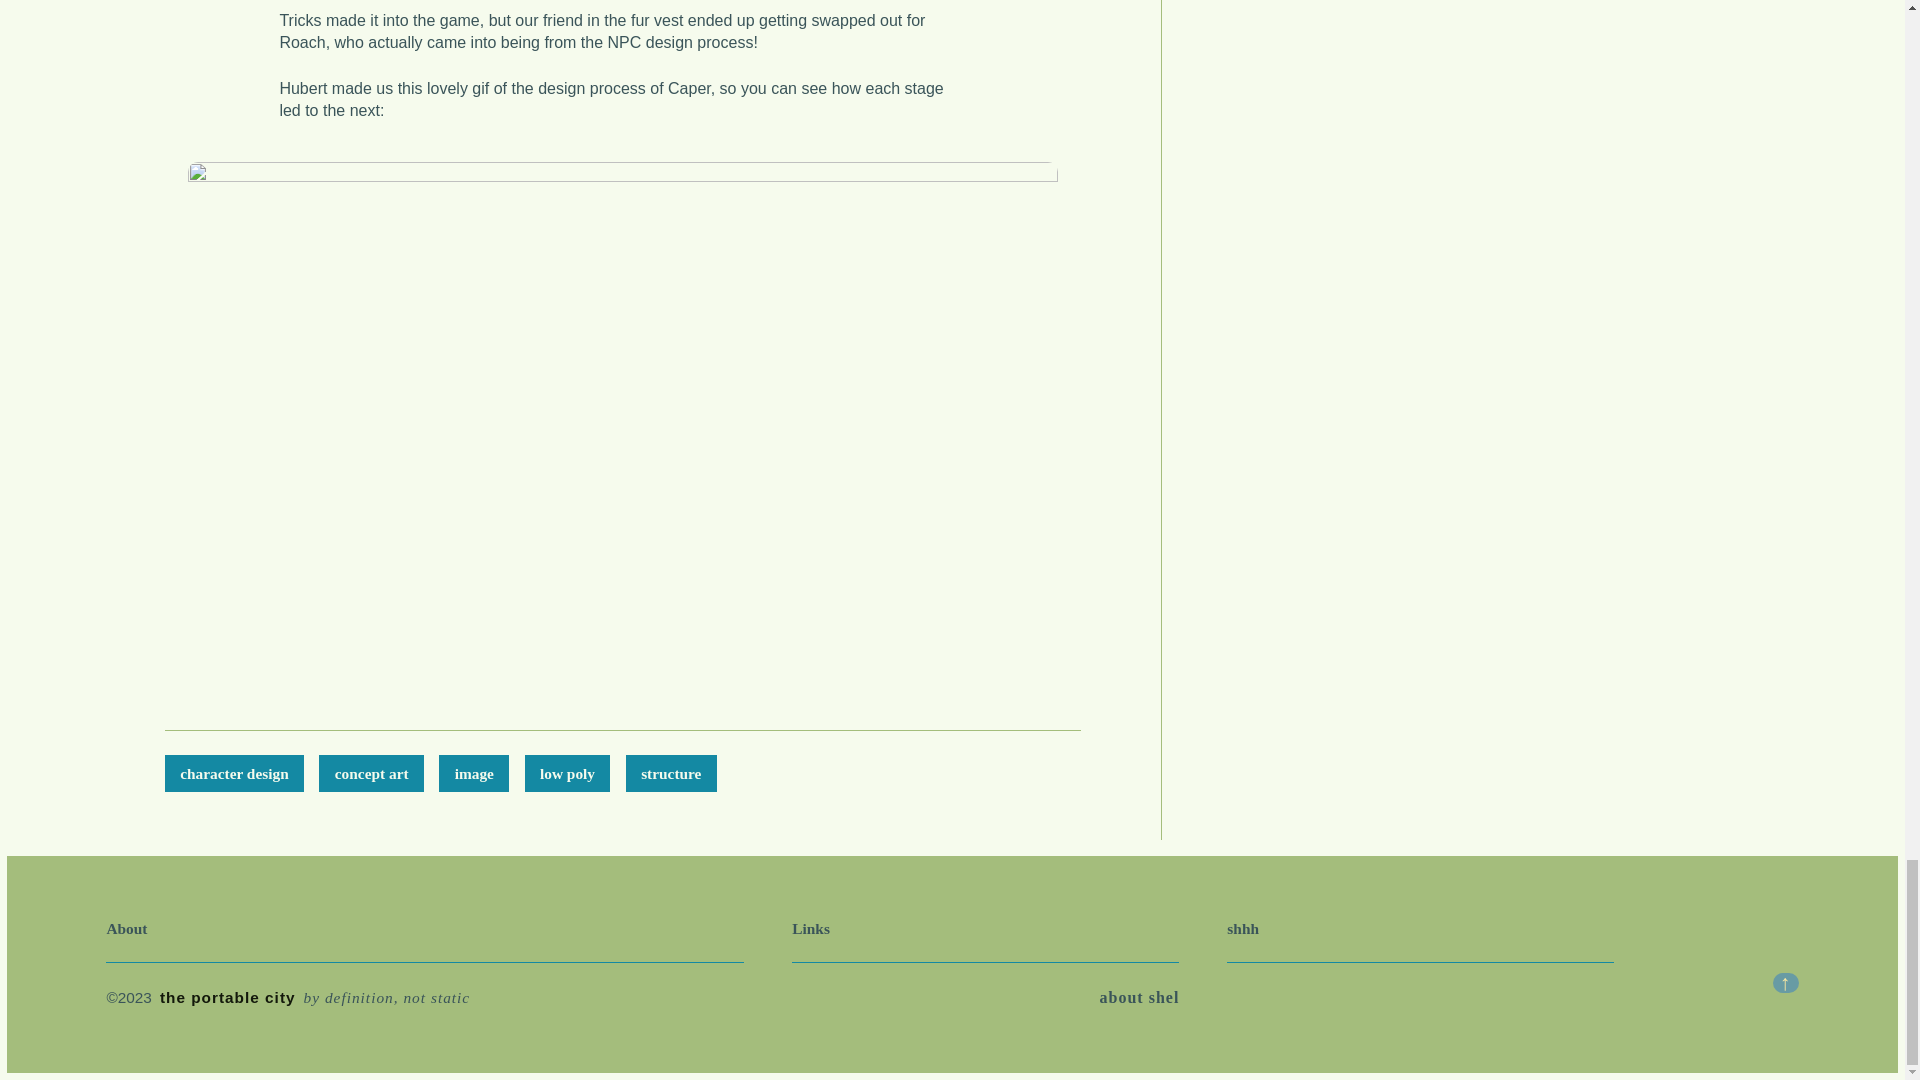  I want to click on character design, so click(234, 772).